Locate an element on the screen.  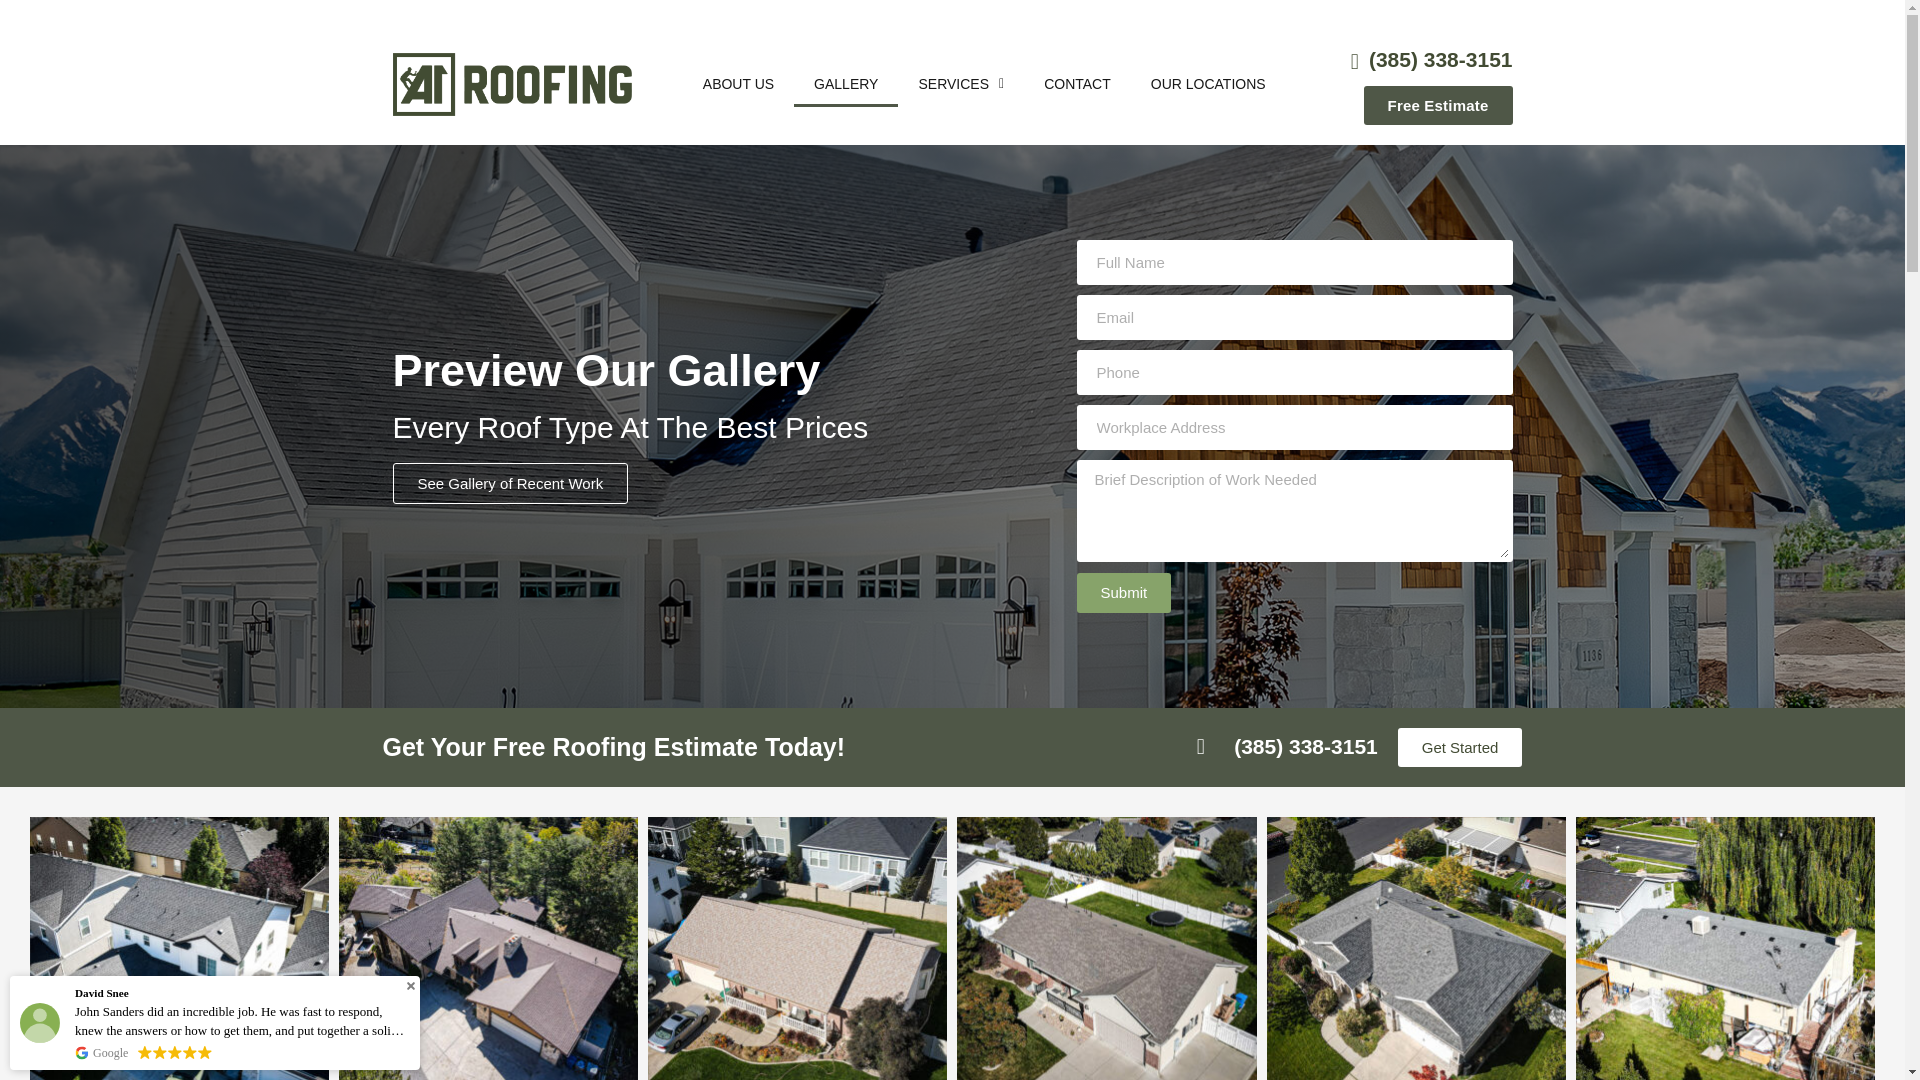
See Gallery of Recent Work is located at coordinates (509, 484).